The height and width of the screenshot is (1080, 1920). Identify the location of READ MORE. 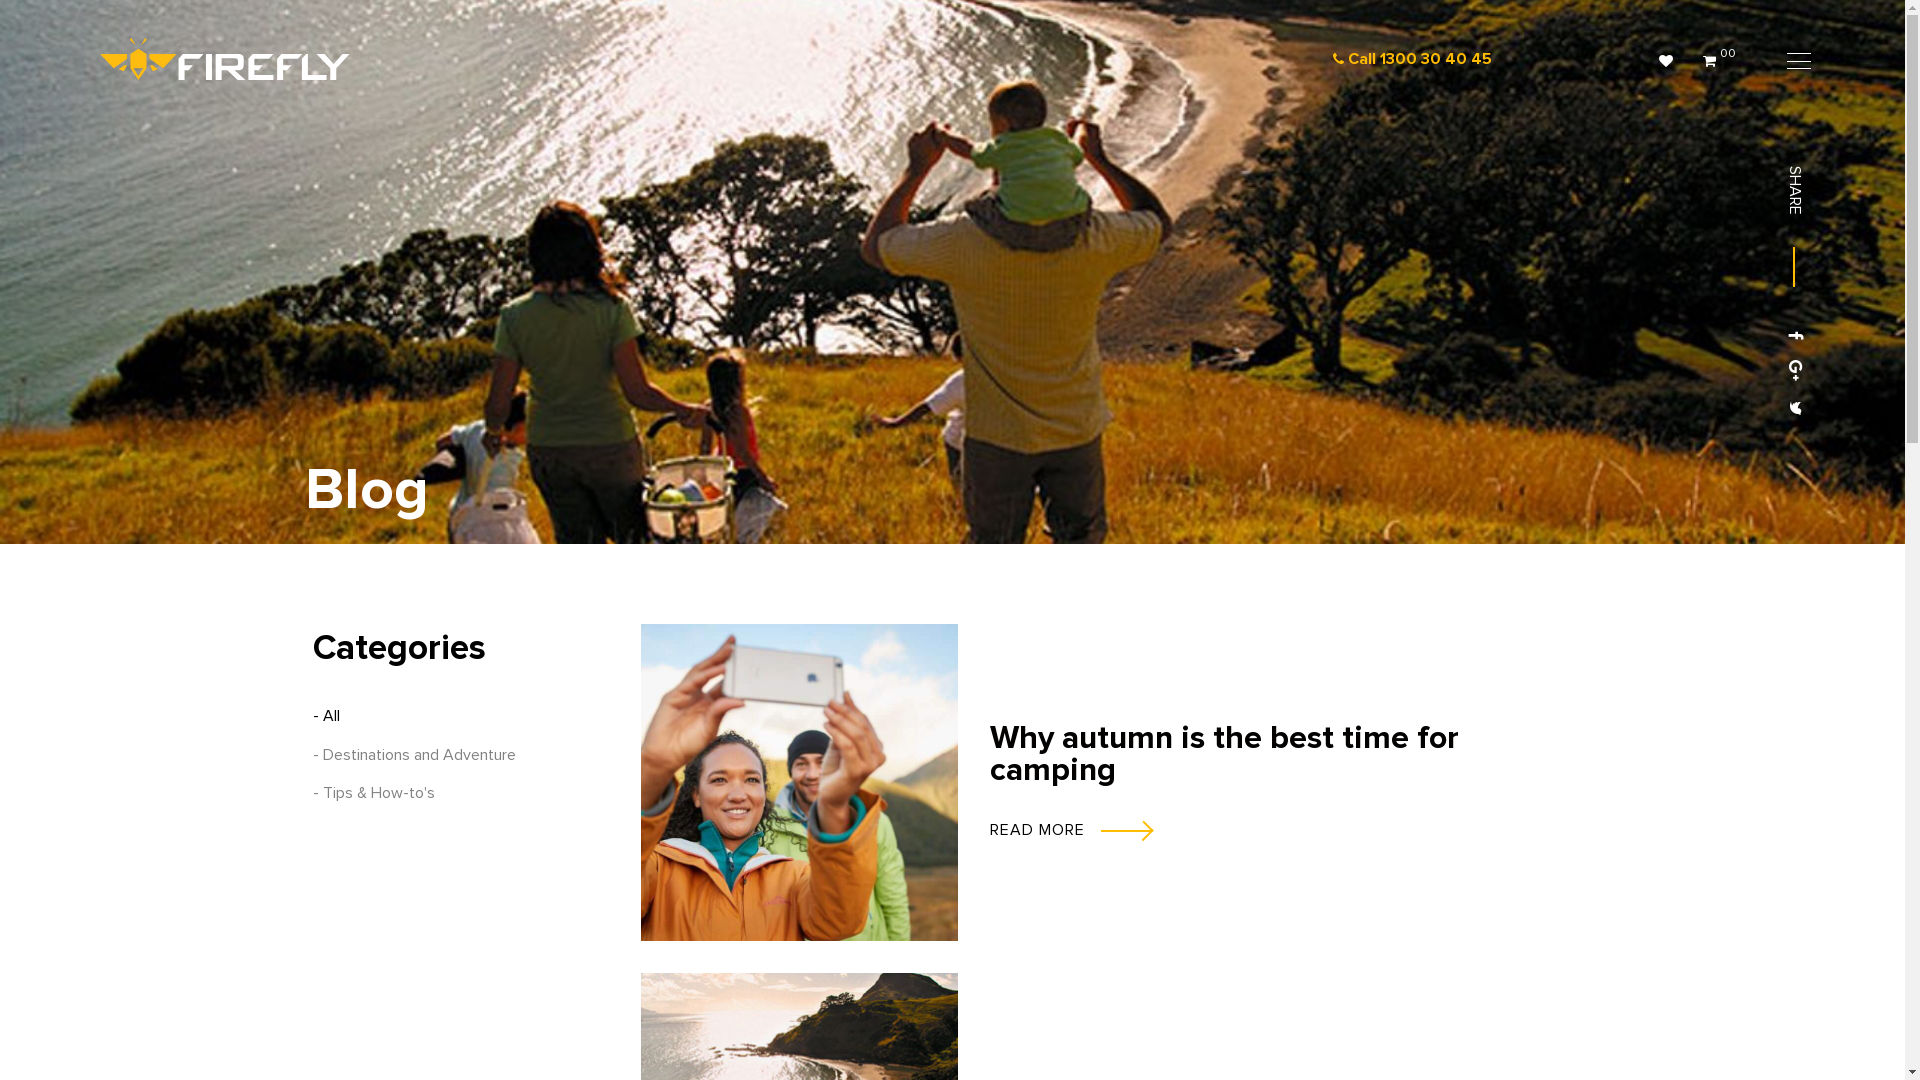
(1276, 830).